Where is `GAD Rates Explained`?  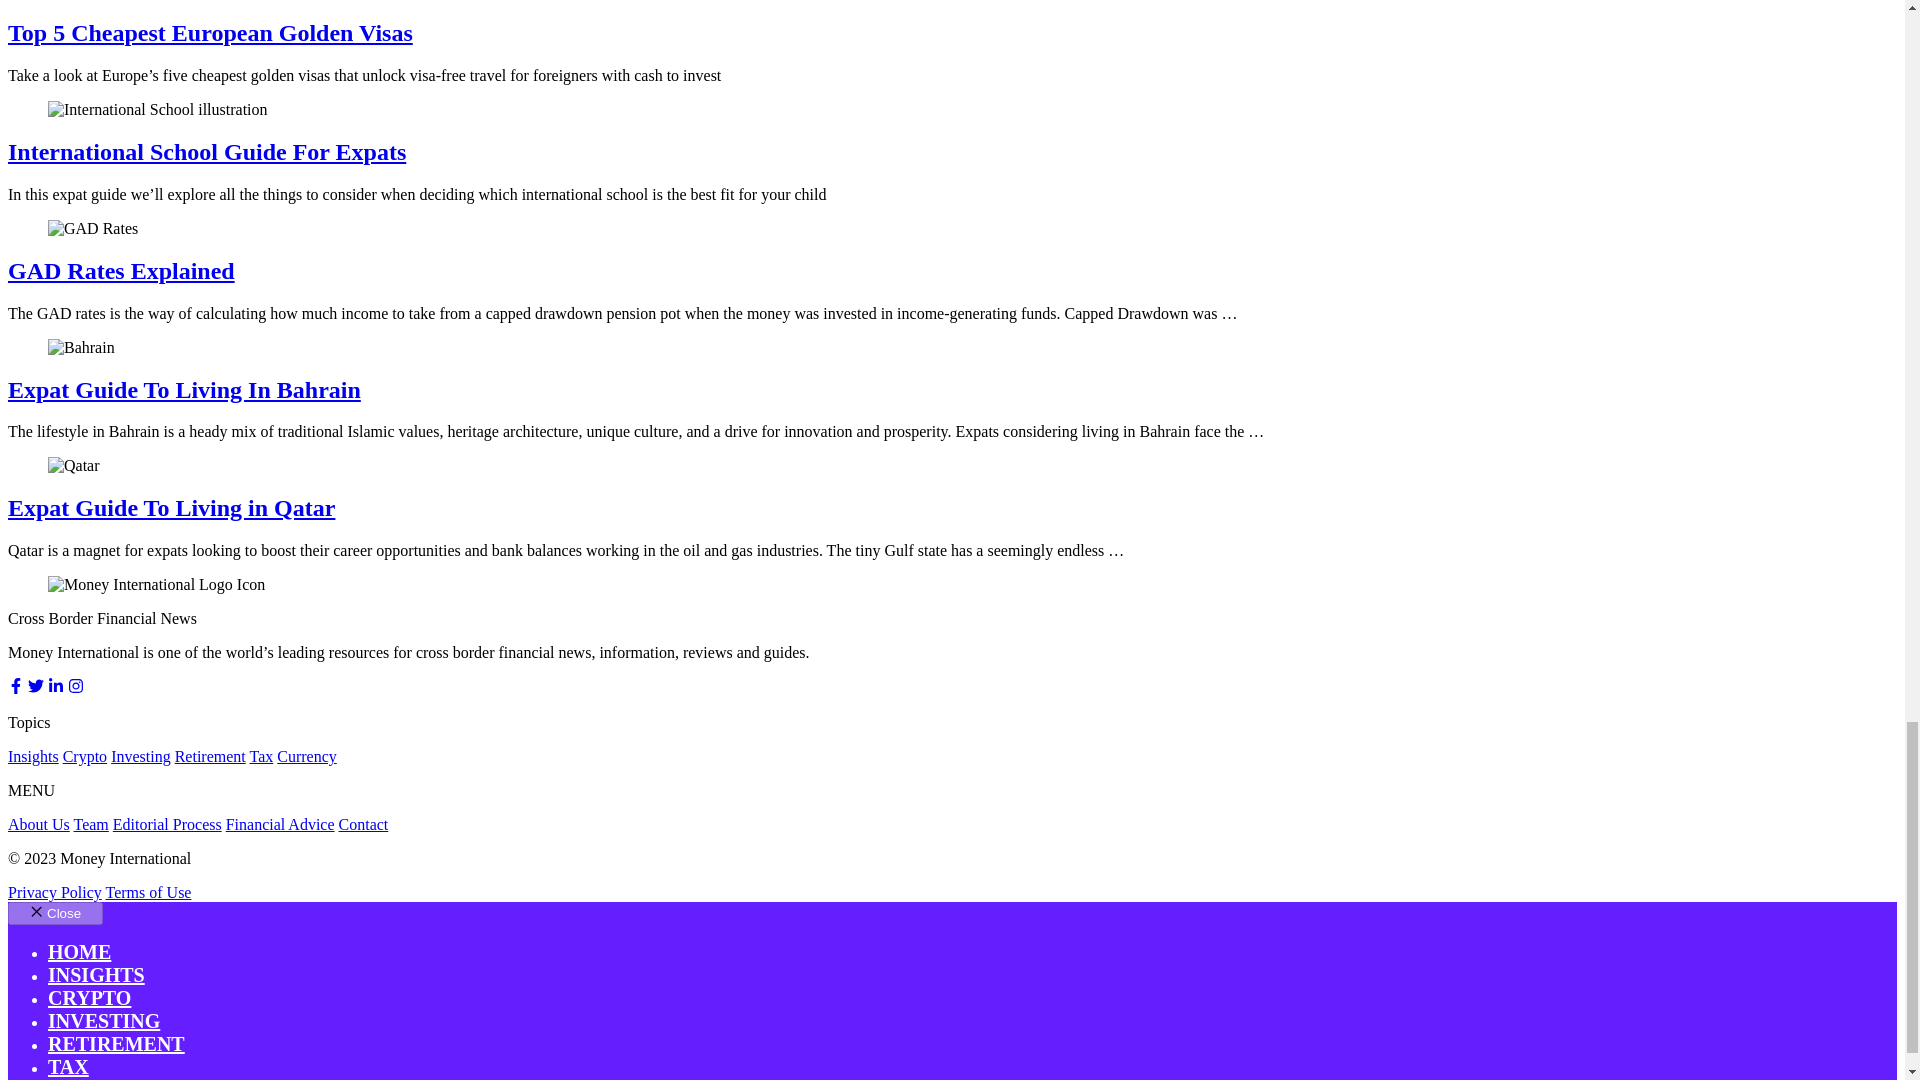
GAD Rates Explained is located at coordinates (120, 271).